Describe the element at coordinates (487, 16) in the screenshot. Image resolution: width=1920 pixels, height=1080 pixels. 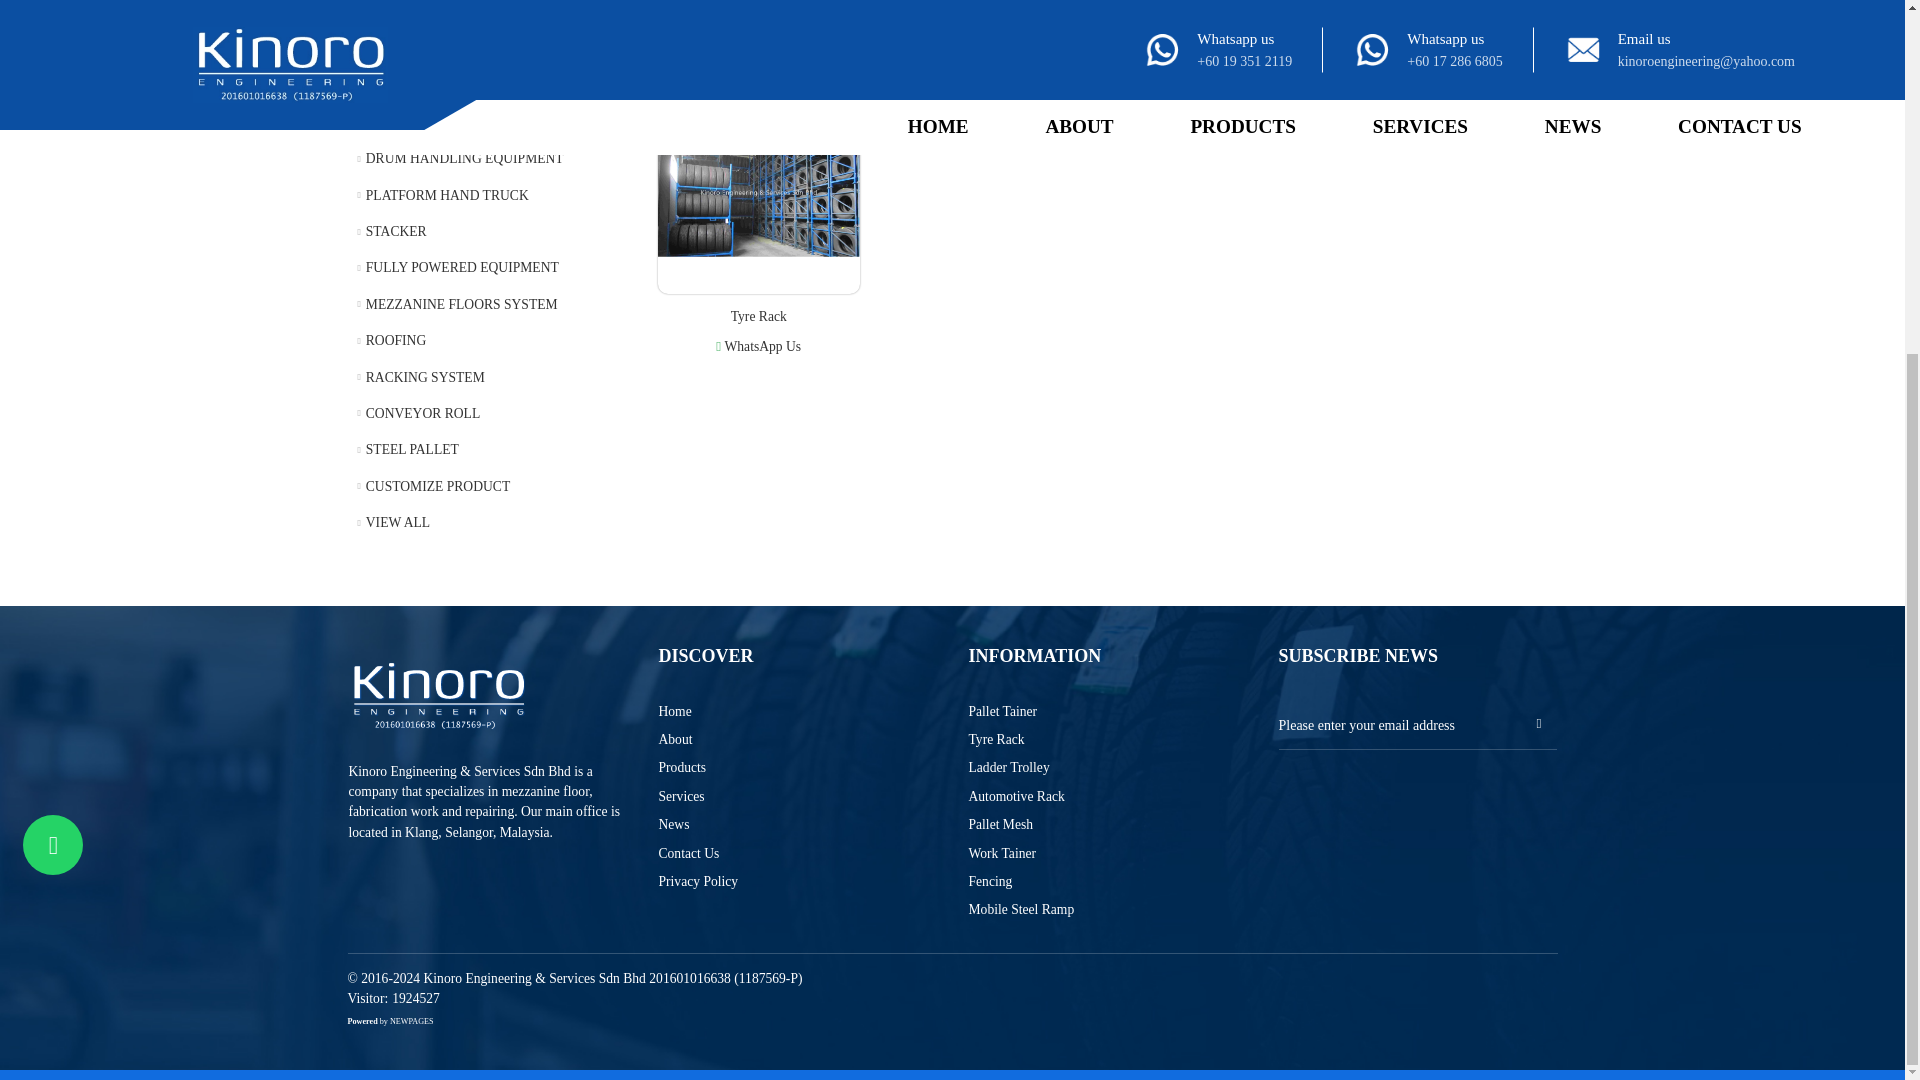
I see `WORK TAINER` at that location.